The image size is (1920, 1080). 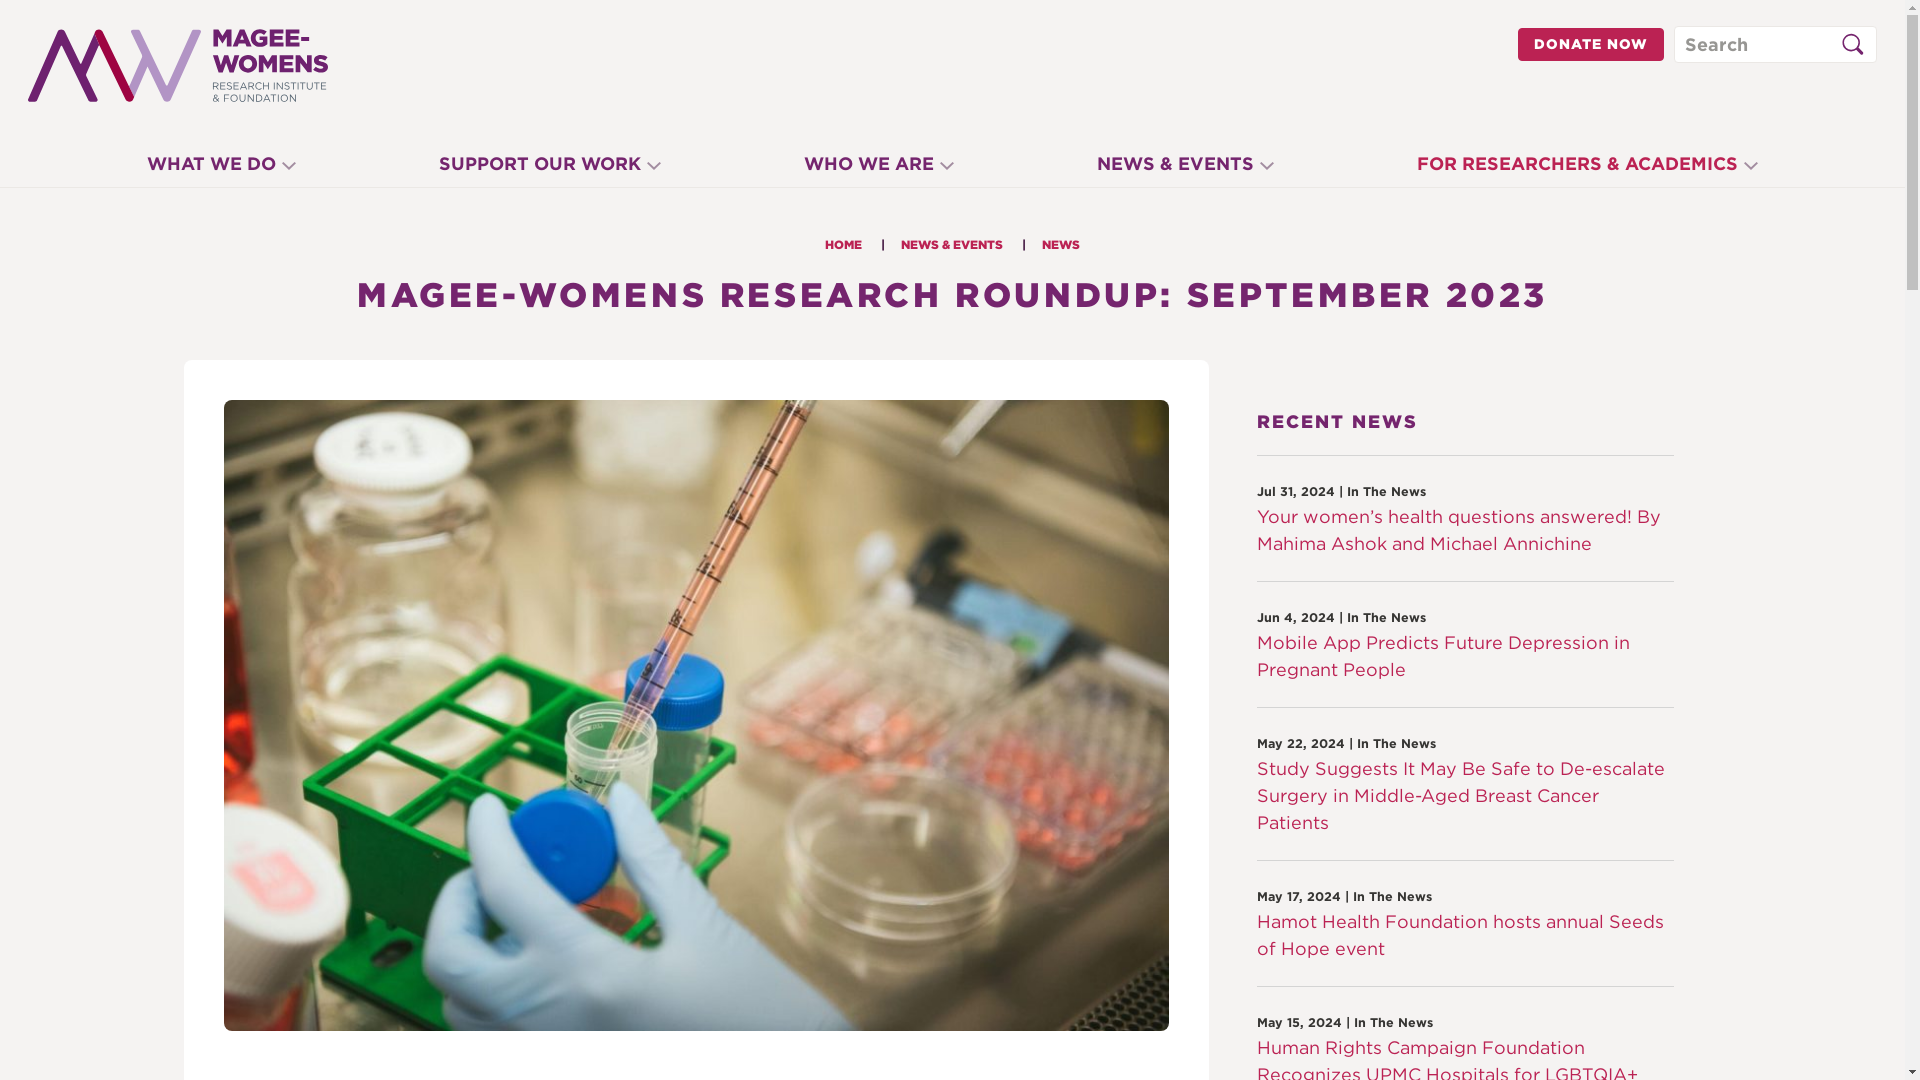 I want to click on WHAT WE DO, so click(x=221, y=168).